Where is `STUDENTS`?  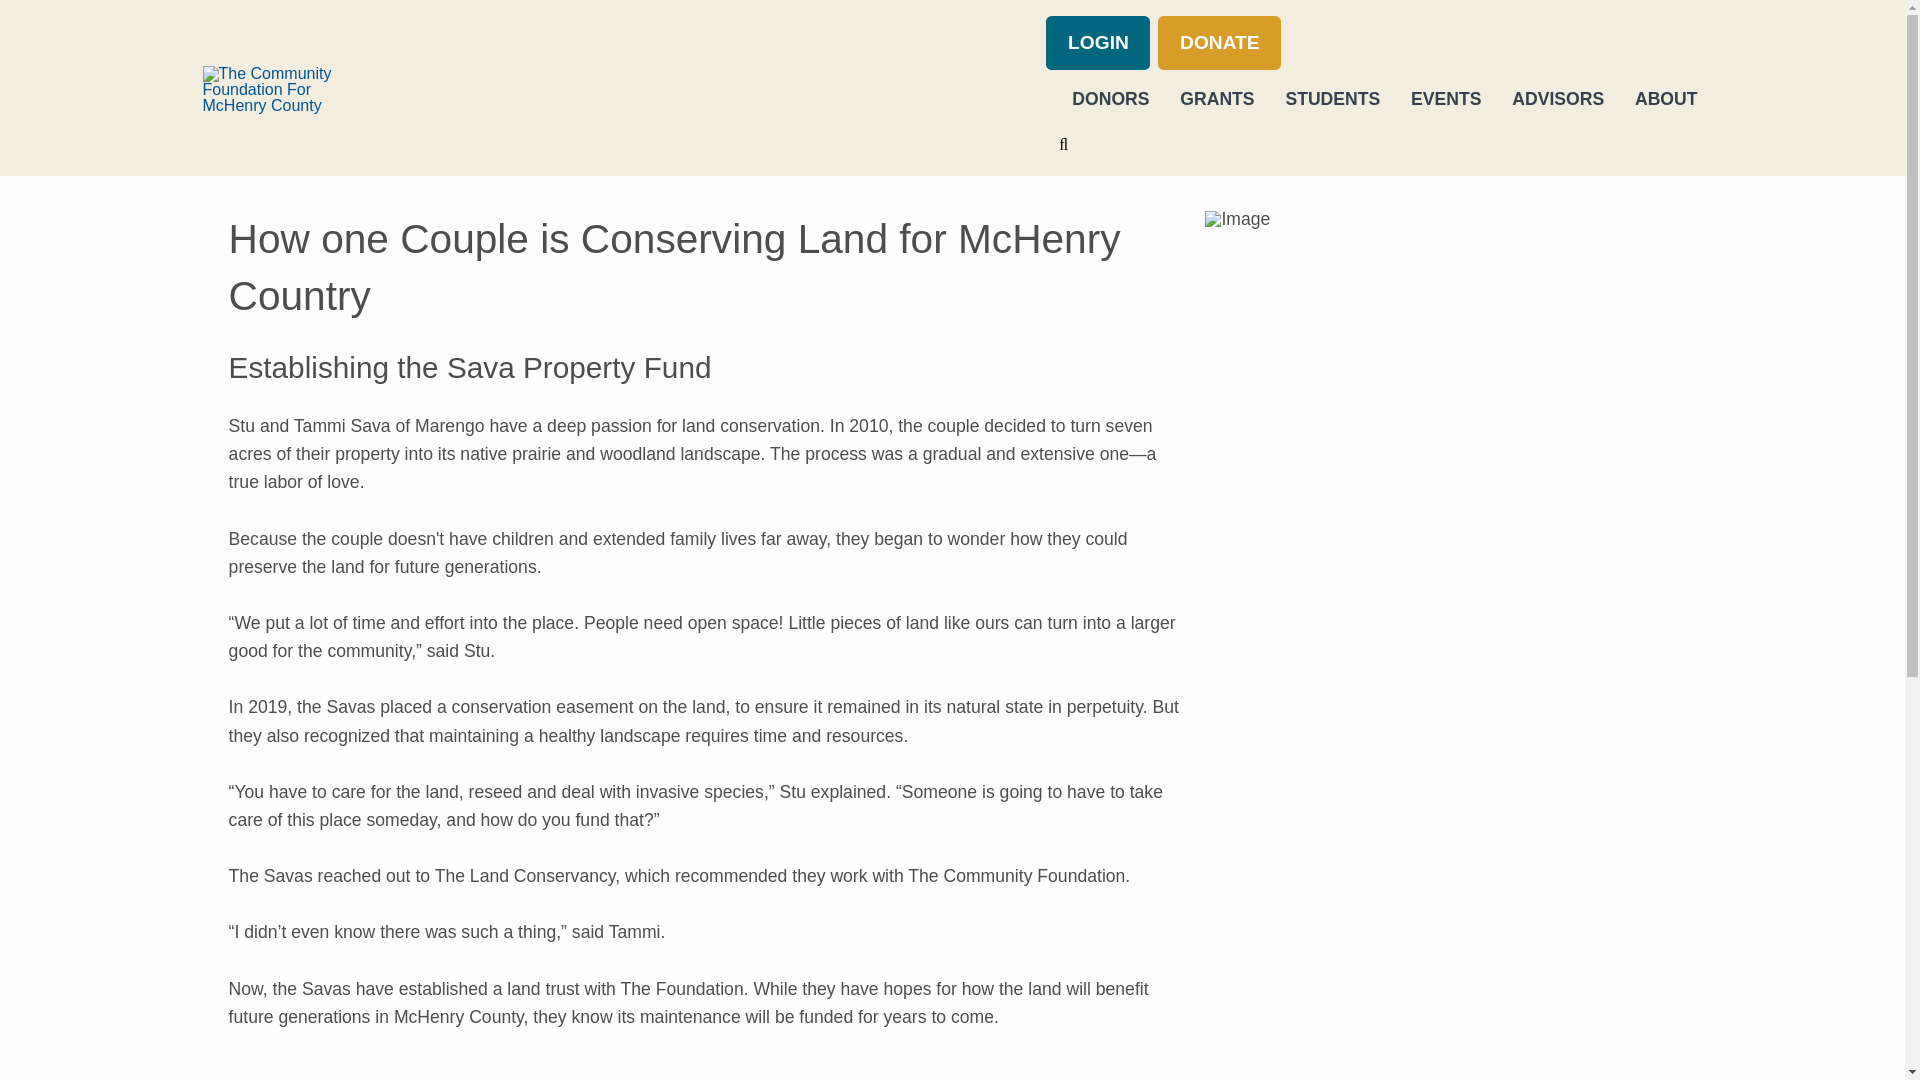 STUDENTS is located at coordinates (1322, 100).